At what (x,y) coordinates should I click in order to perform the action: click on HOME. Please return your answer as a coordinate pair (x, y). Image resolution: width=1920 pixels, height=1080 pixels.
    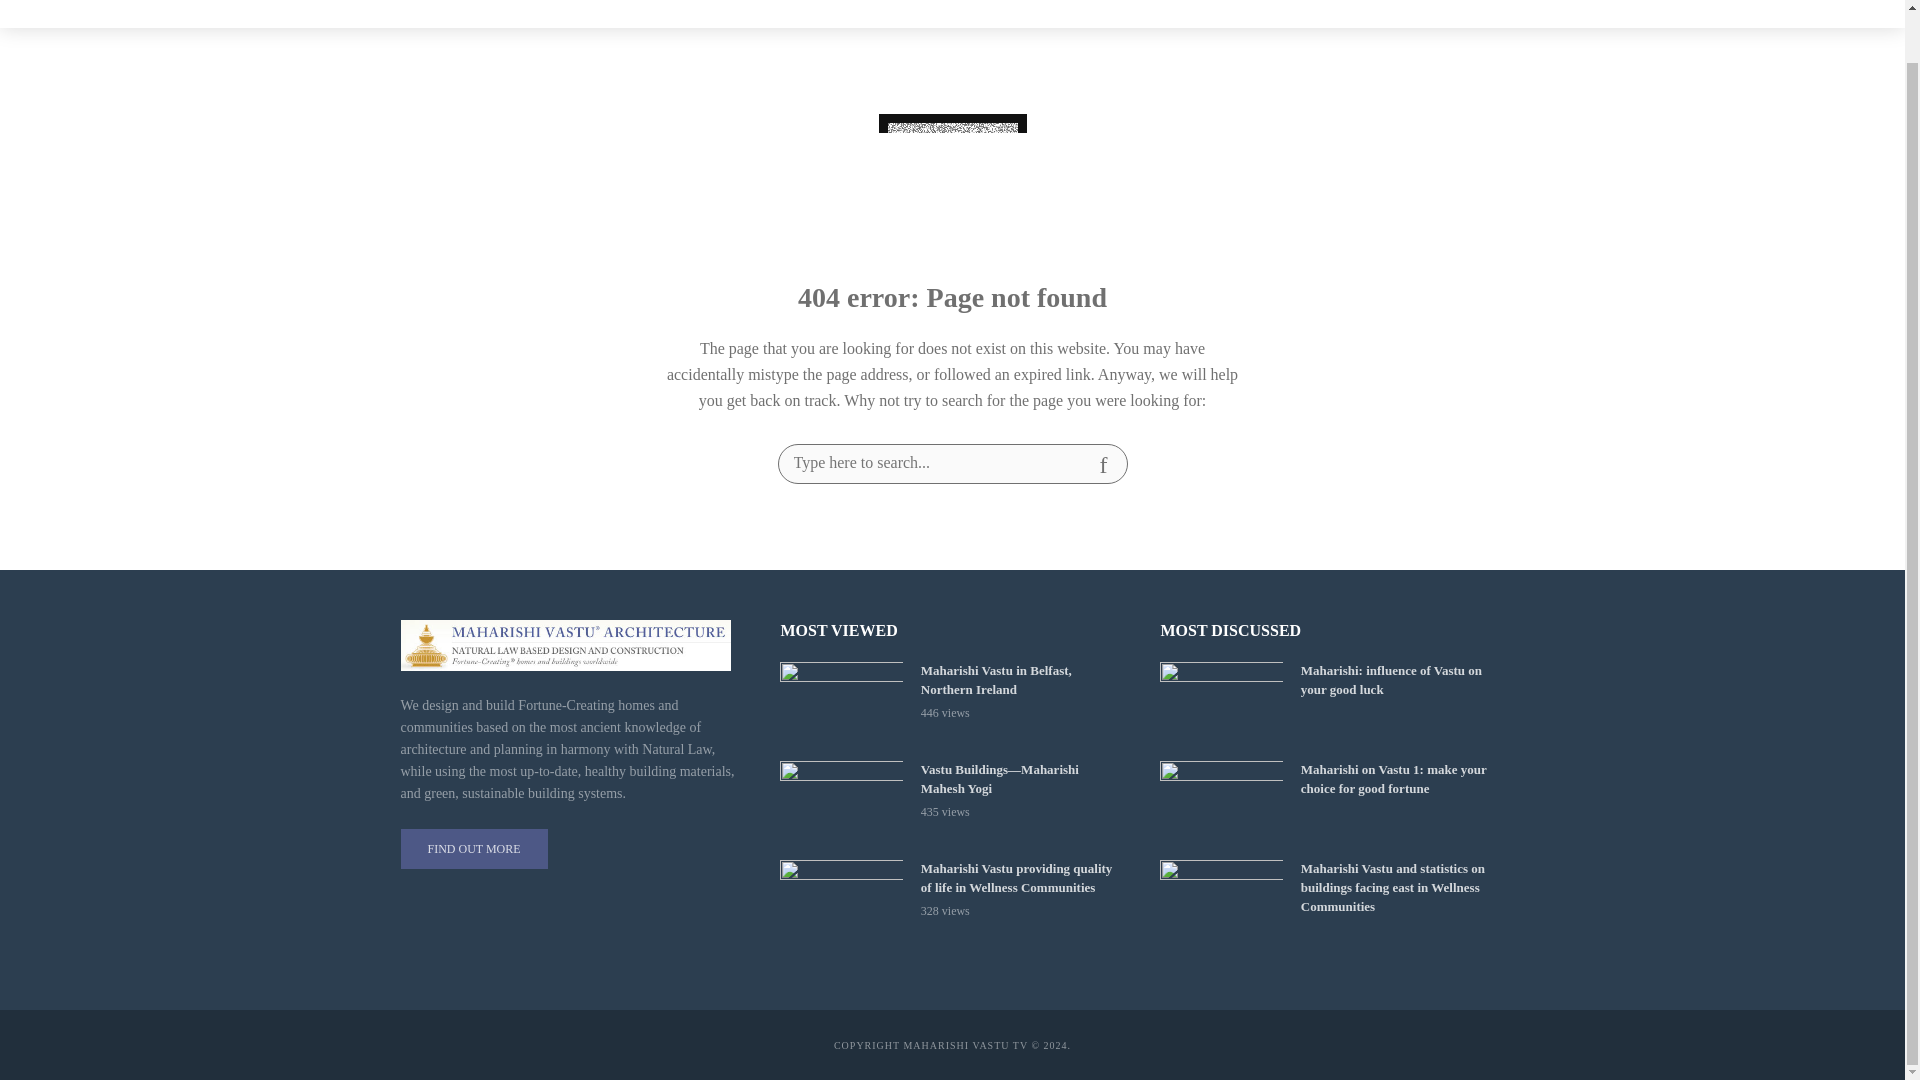
    Looking at the image, I should click on (740, 5).